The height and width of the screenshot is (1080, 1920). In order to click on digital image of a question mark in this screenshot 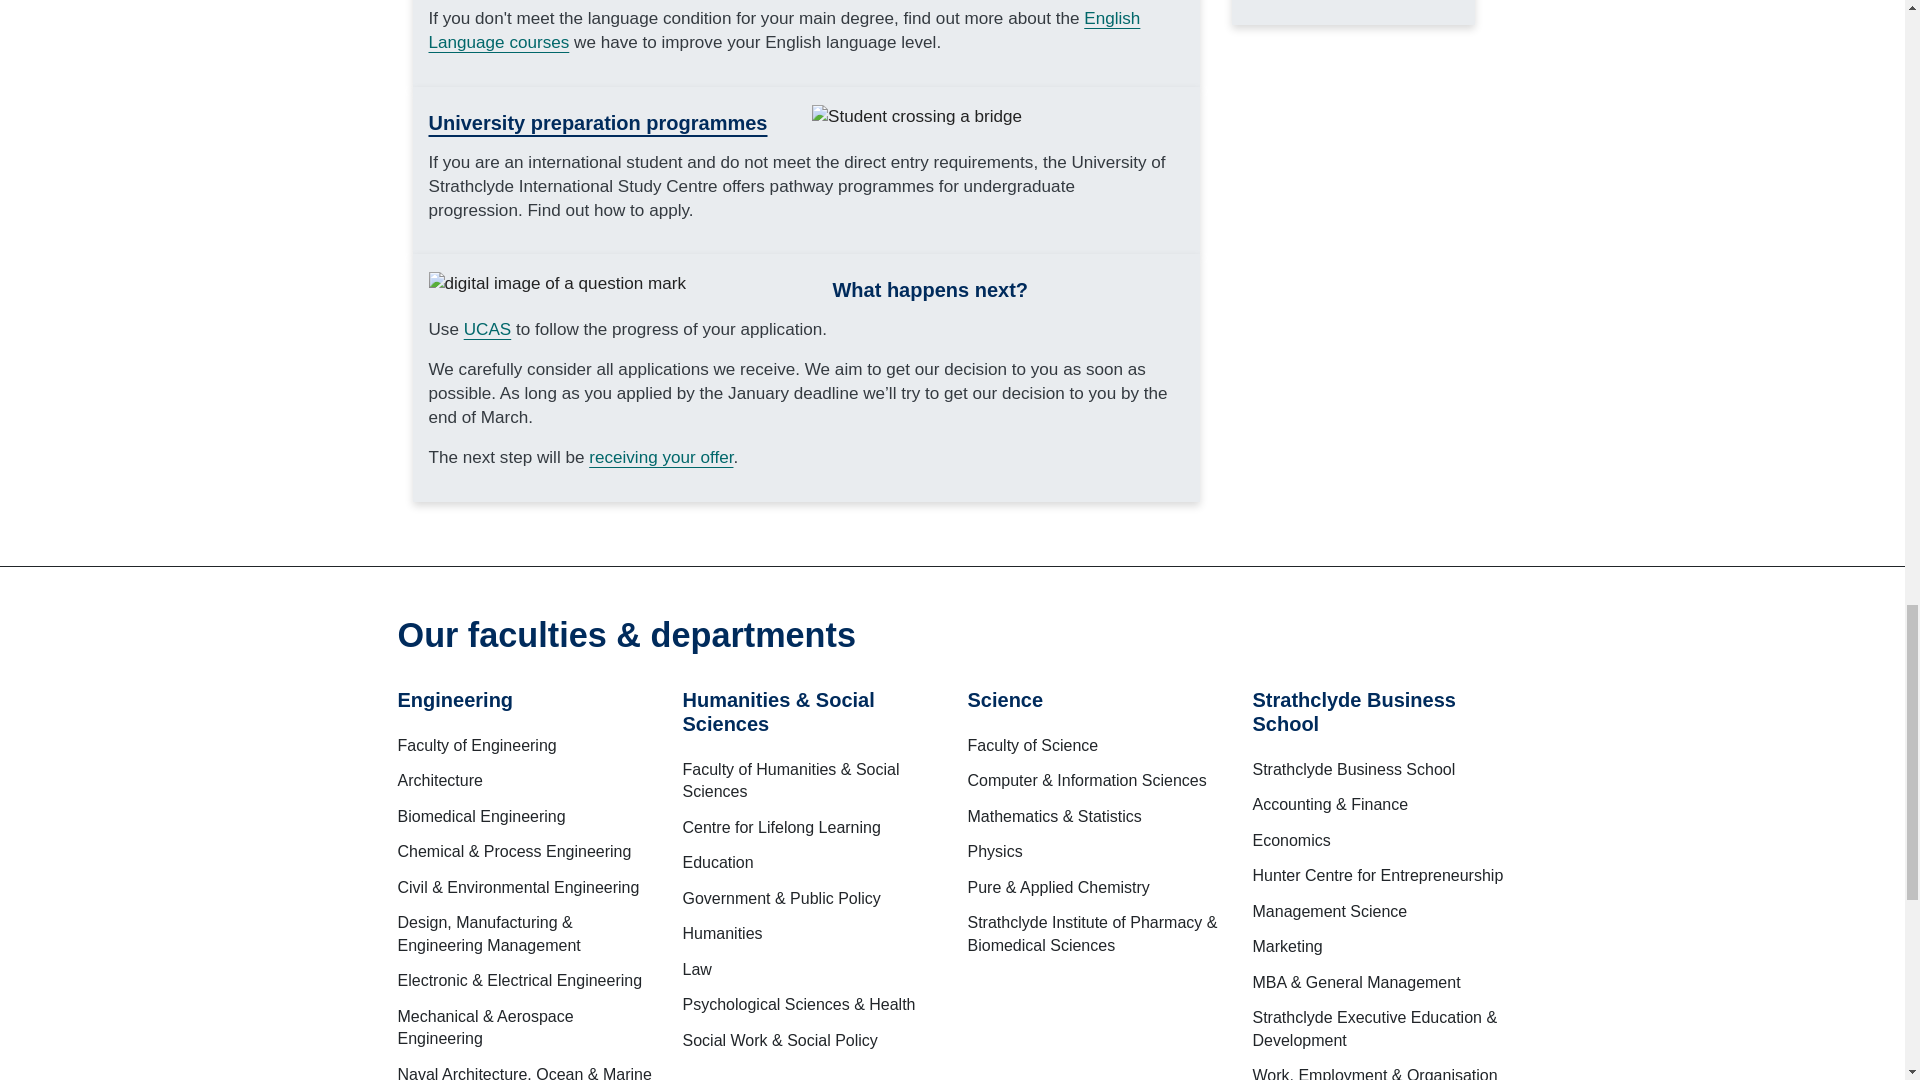, I will do `click(556, 284)`.